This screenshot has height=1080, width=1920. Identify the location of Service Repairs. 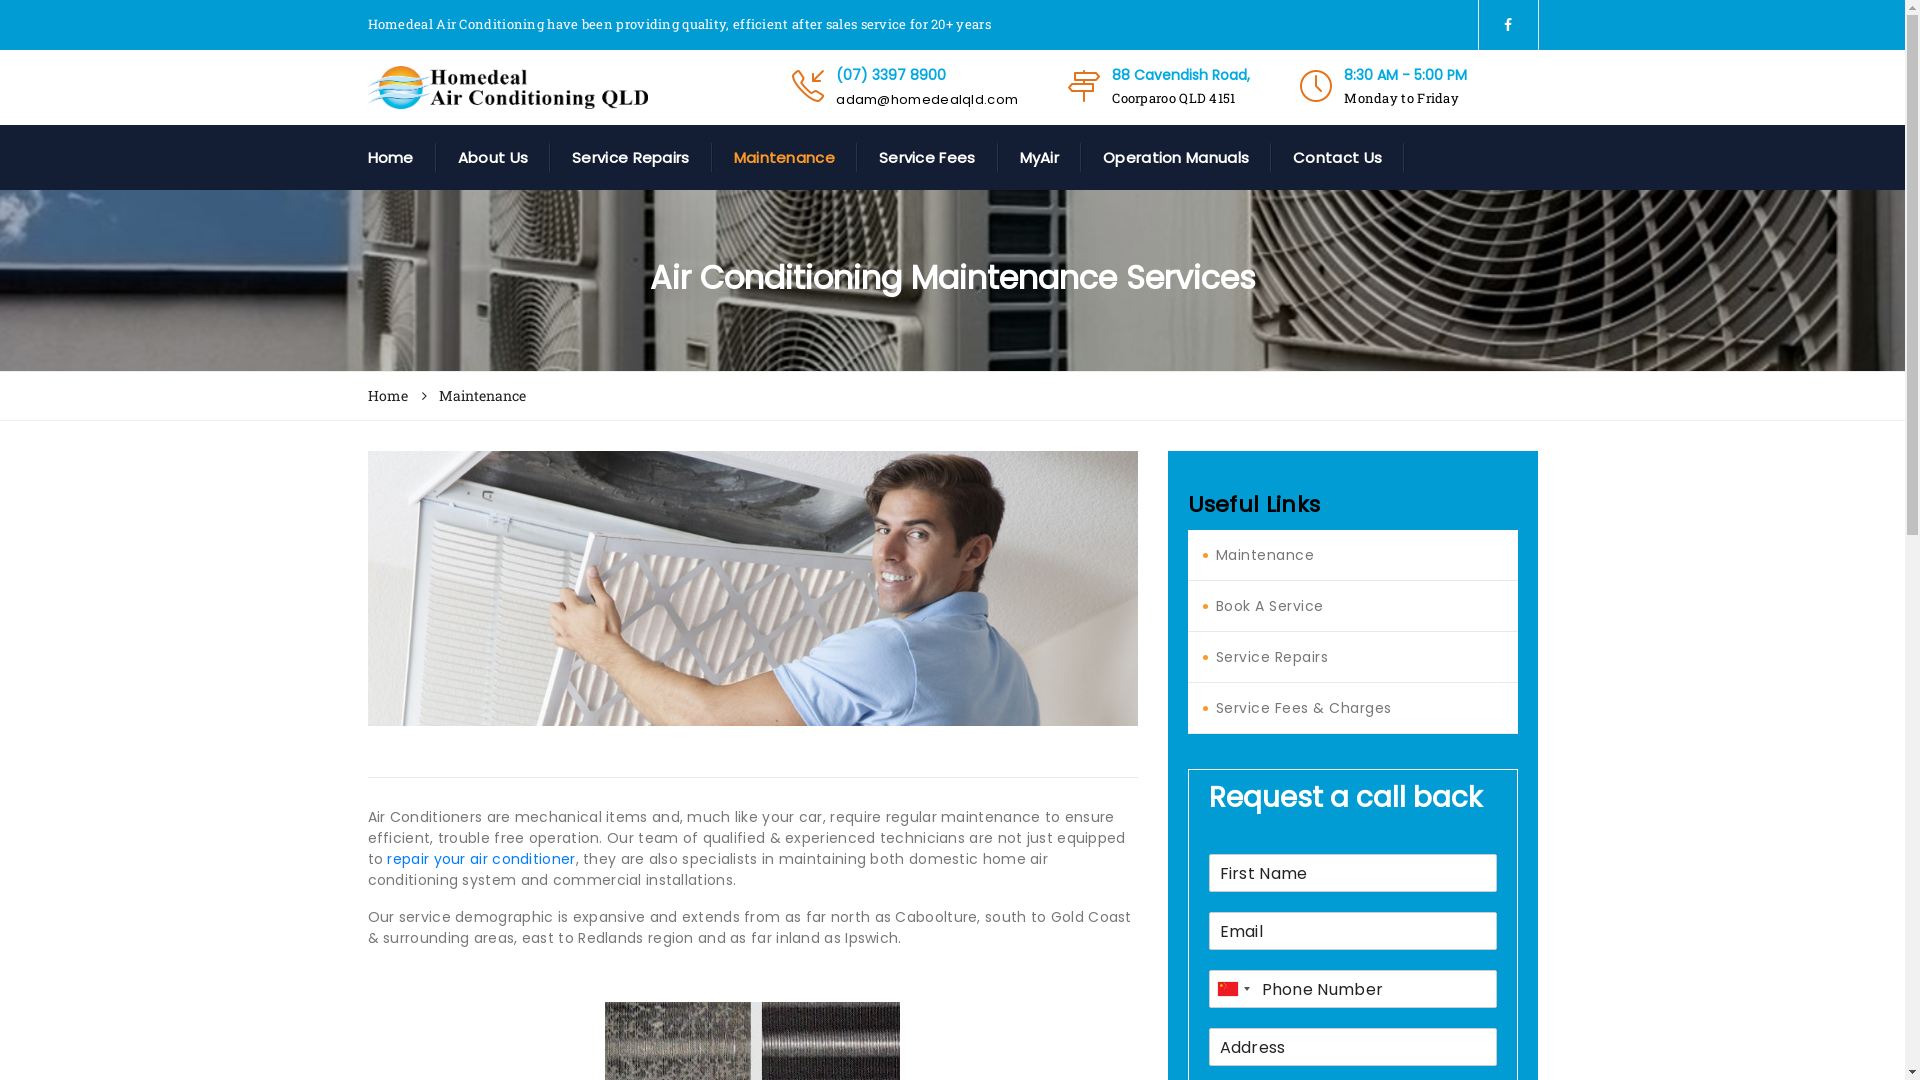
(631, 158).